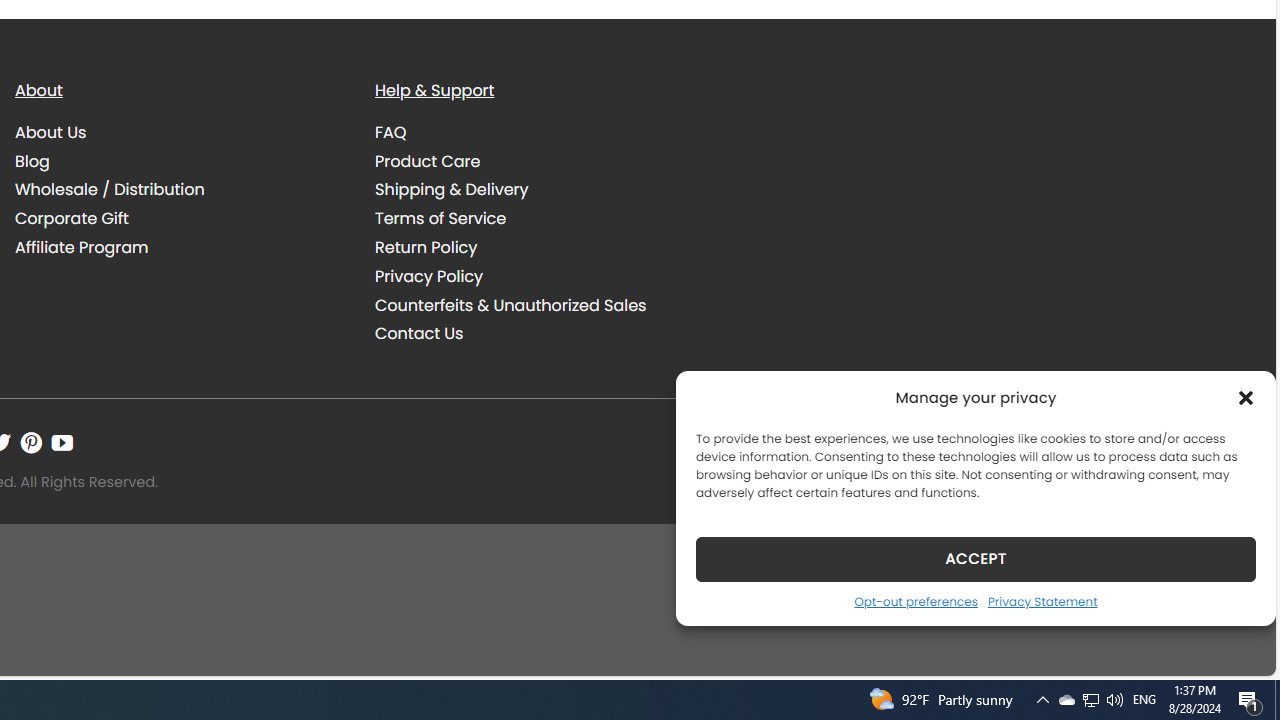 This screenshot has height=720, width=1280. Describe the element at coordinates (540, 276) in the screenshot. I see `Privacy Policy` at that location.